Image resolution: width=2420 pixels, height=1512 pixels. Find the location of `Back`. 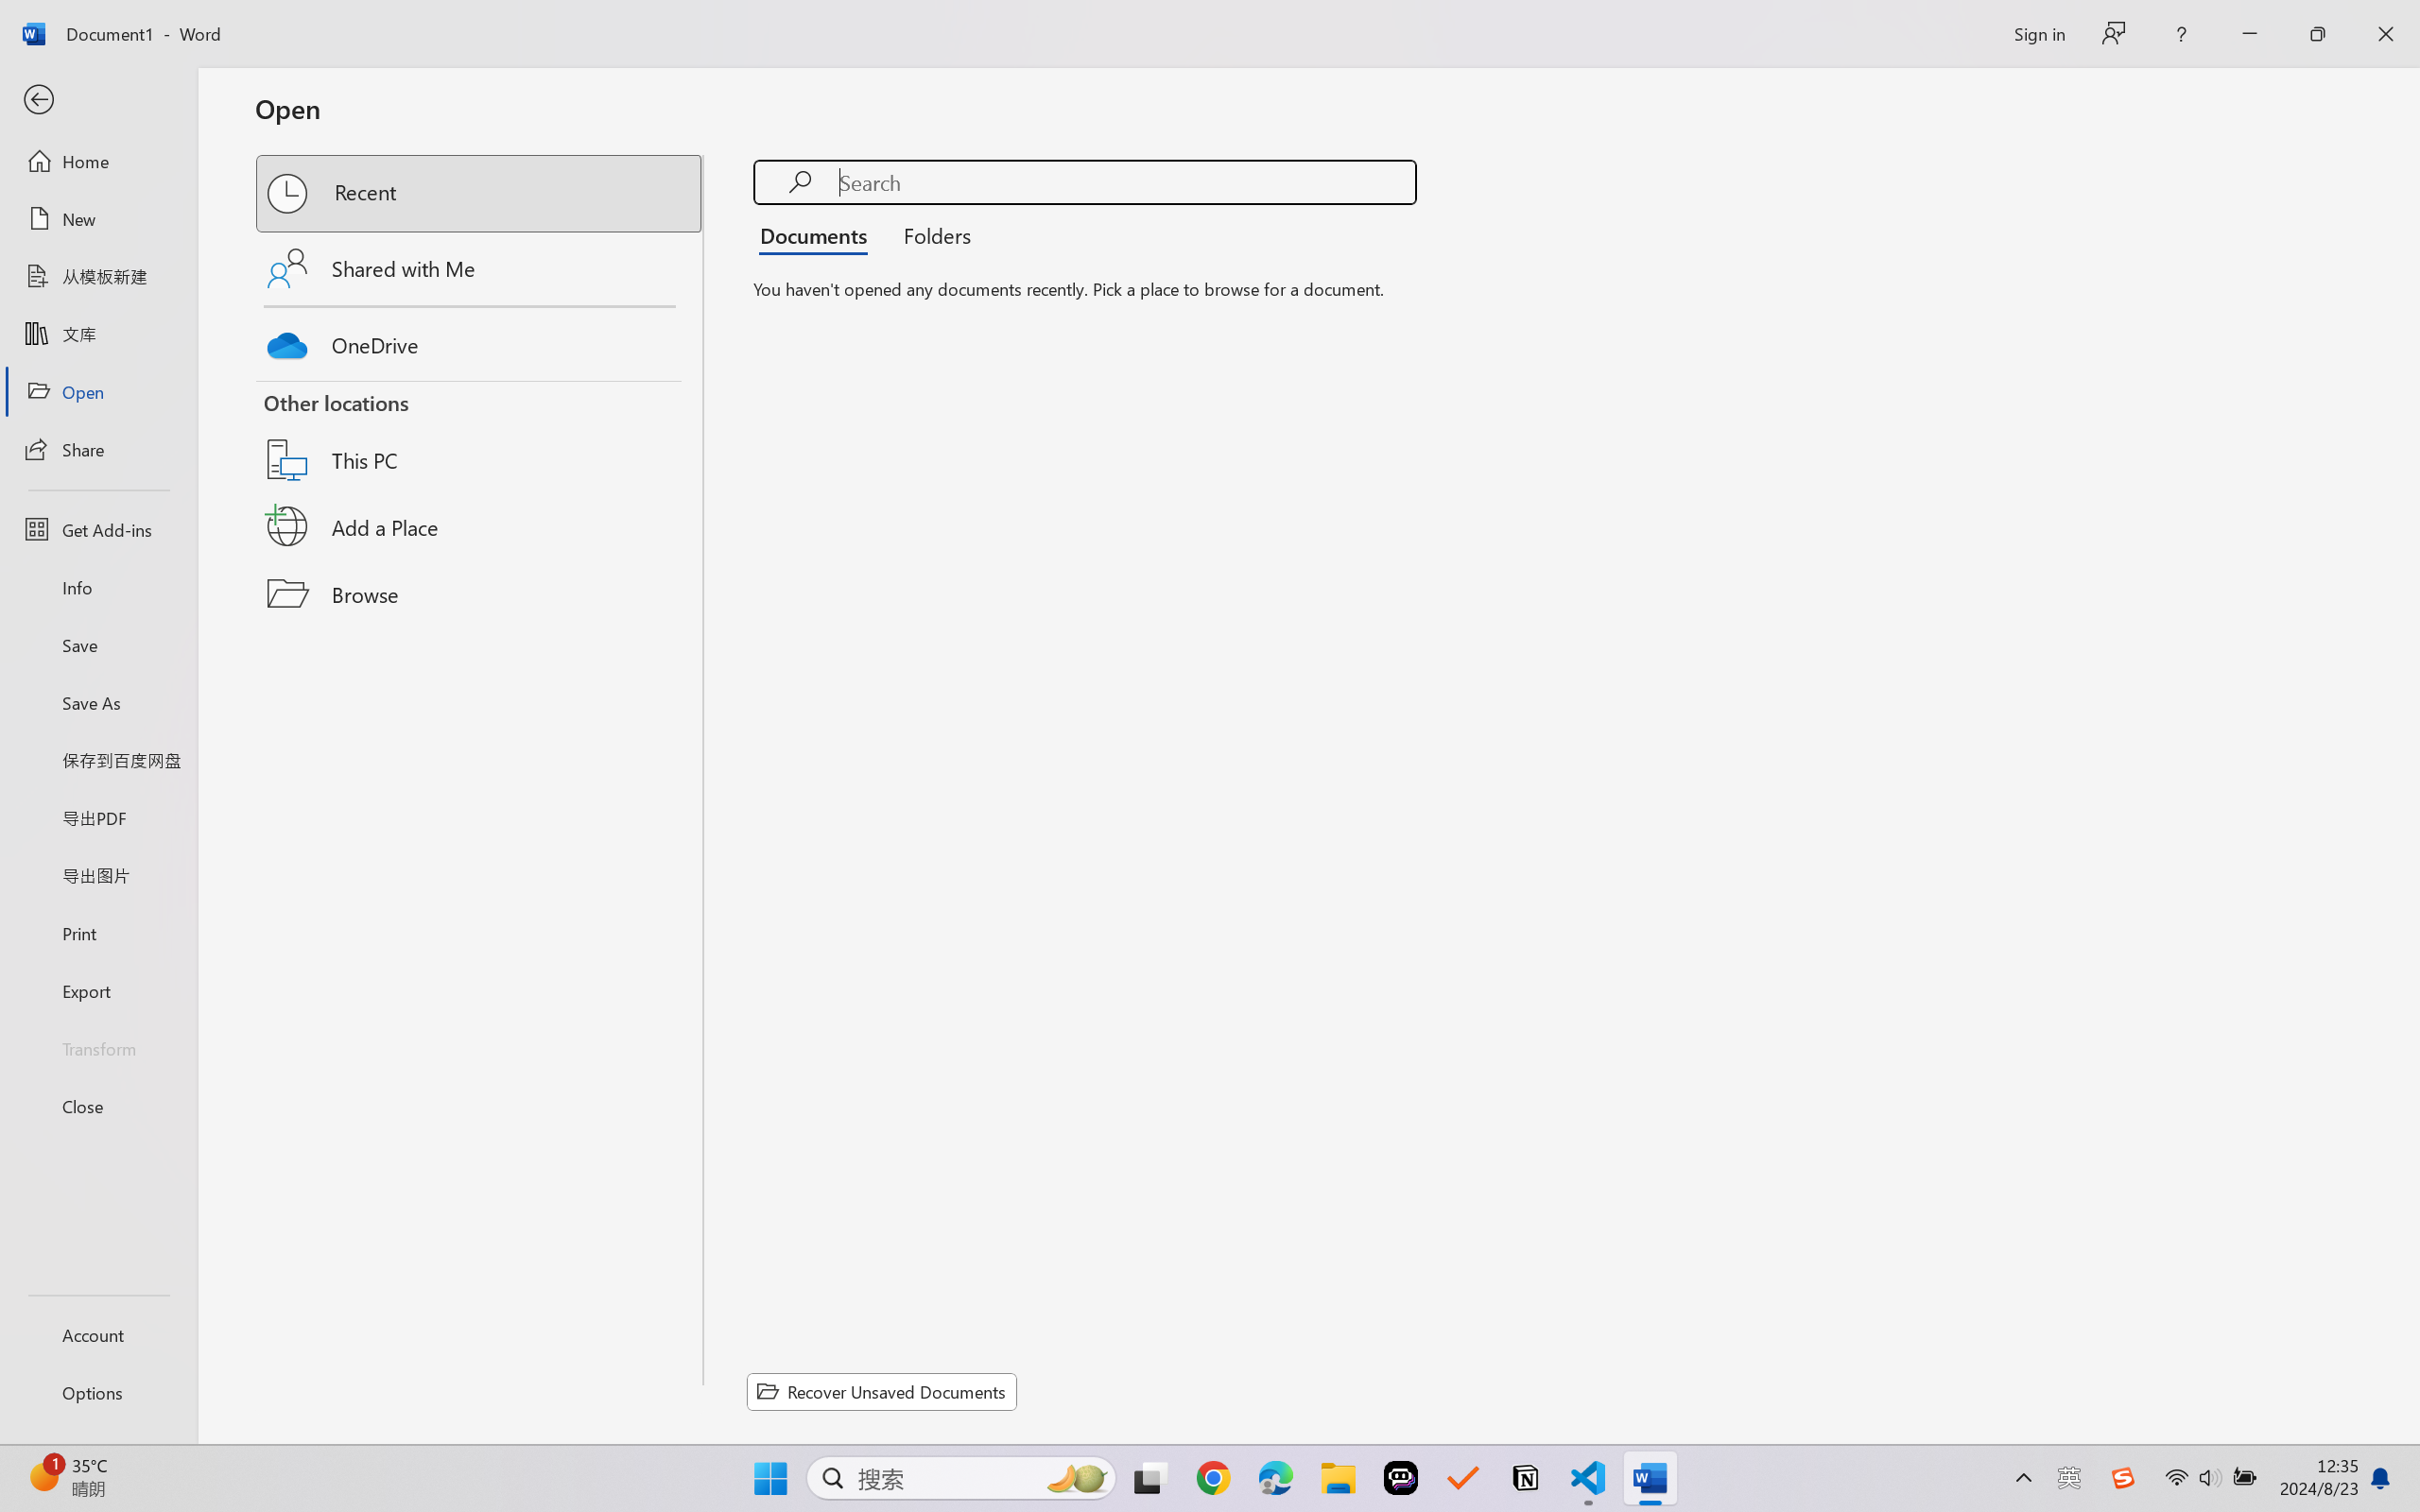

Back is located at coordinates (98, 100).